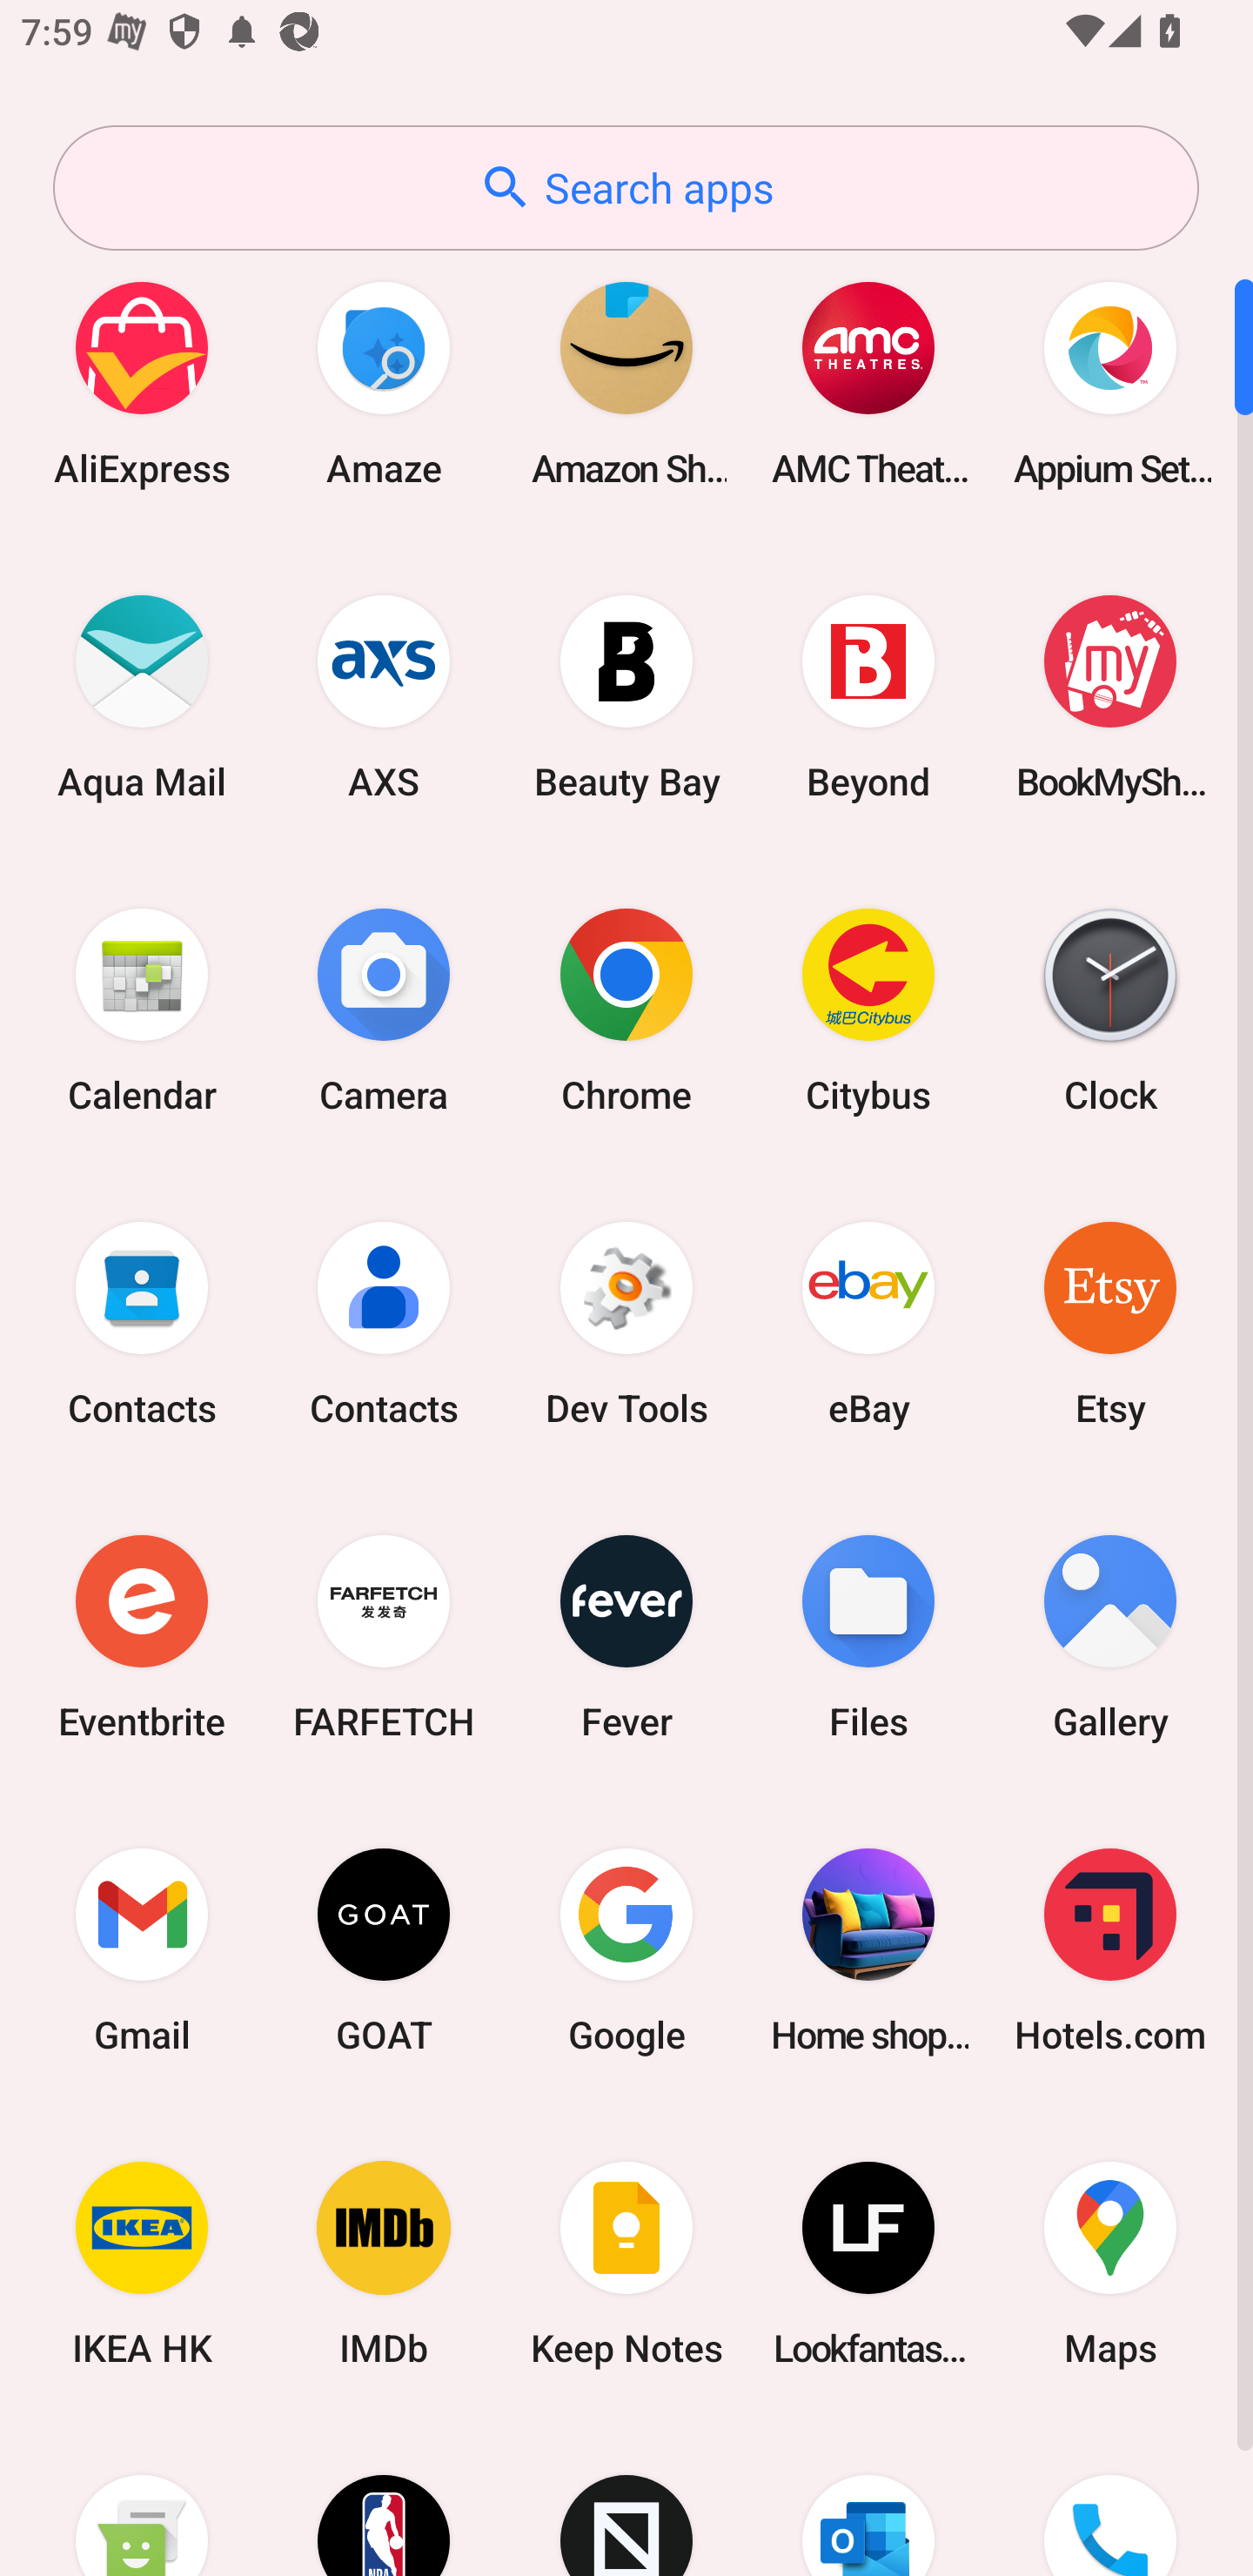  Describe the element at coordinates (868, 696) in the screenshot. I see `Beyond` at that location.